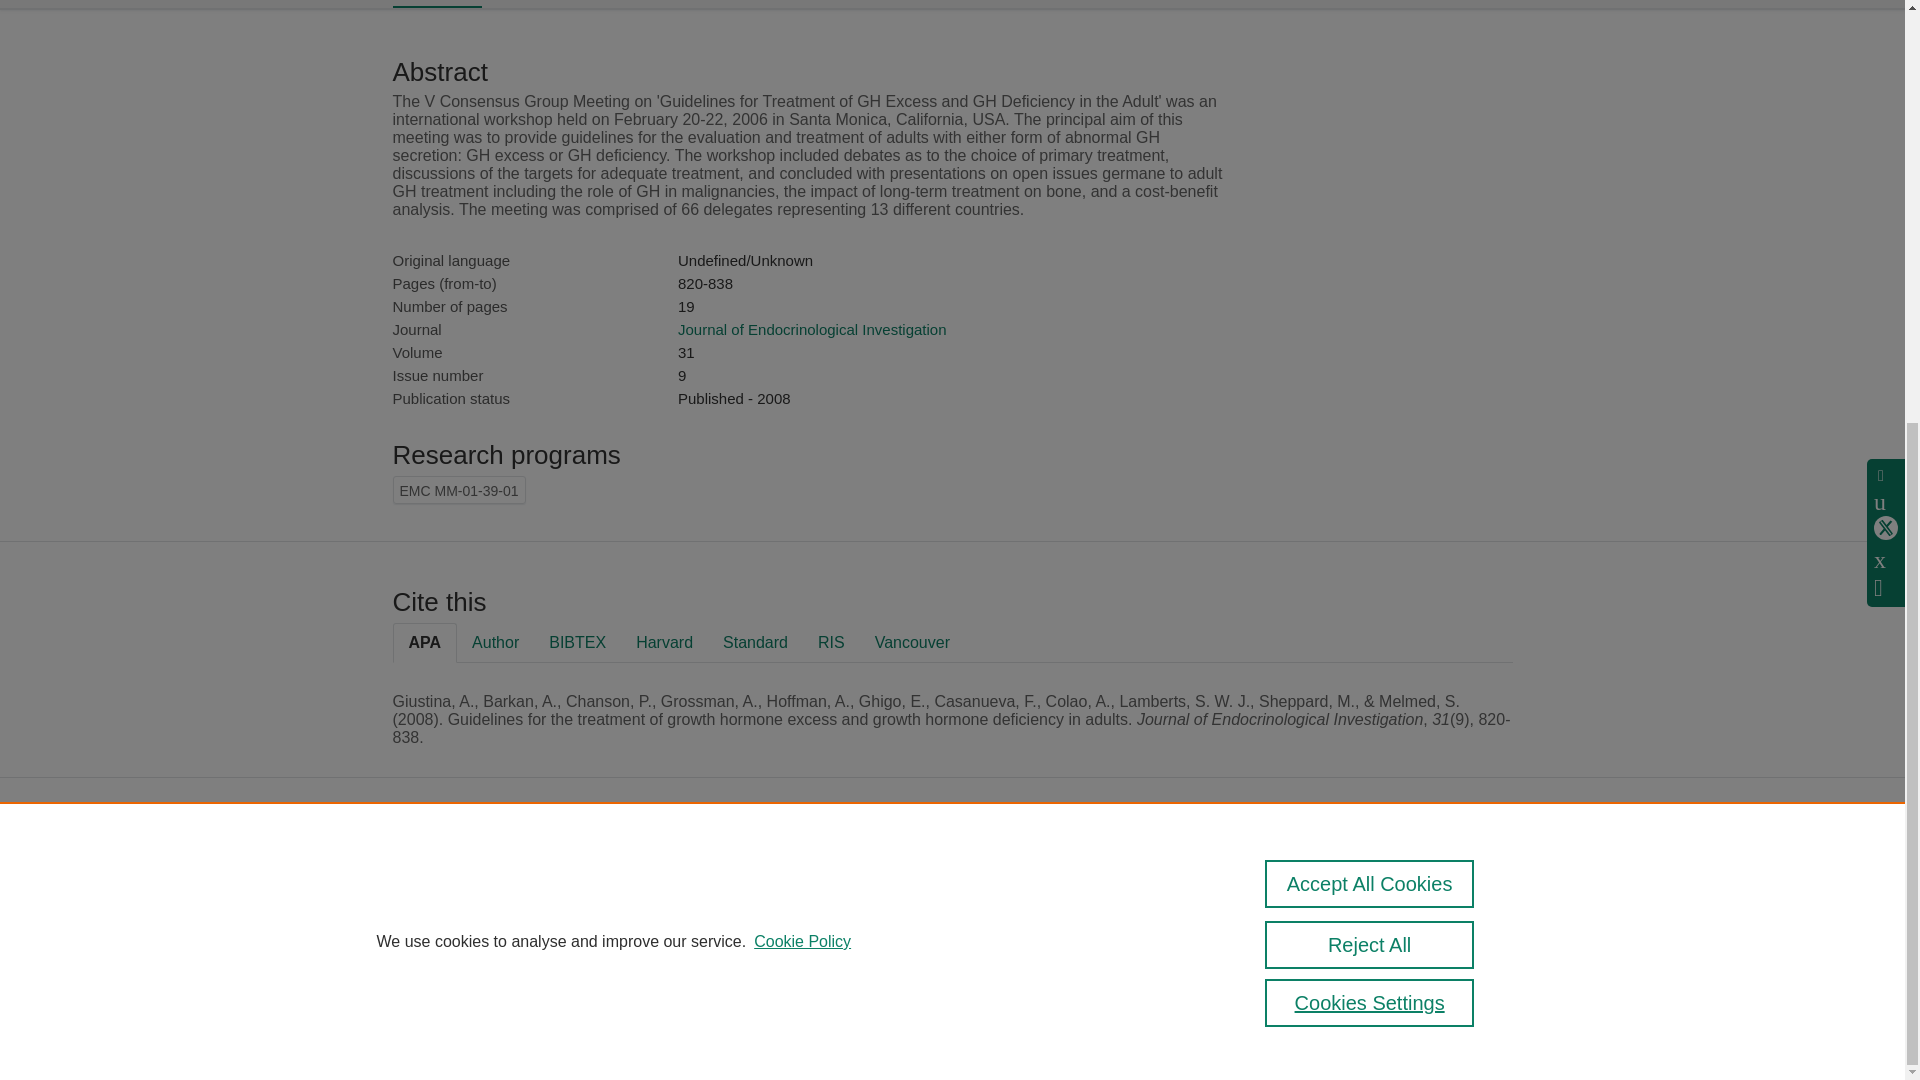 The width and height of the screenshot is (1920, 1080). Describe the element at coordinates (1008, 904) in the screenshot. I see `Elsevier B.V.` at that location.